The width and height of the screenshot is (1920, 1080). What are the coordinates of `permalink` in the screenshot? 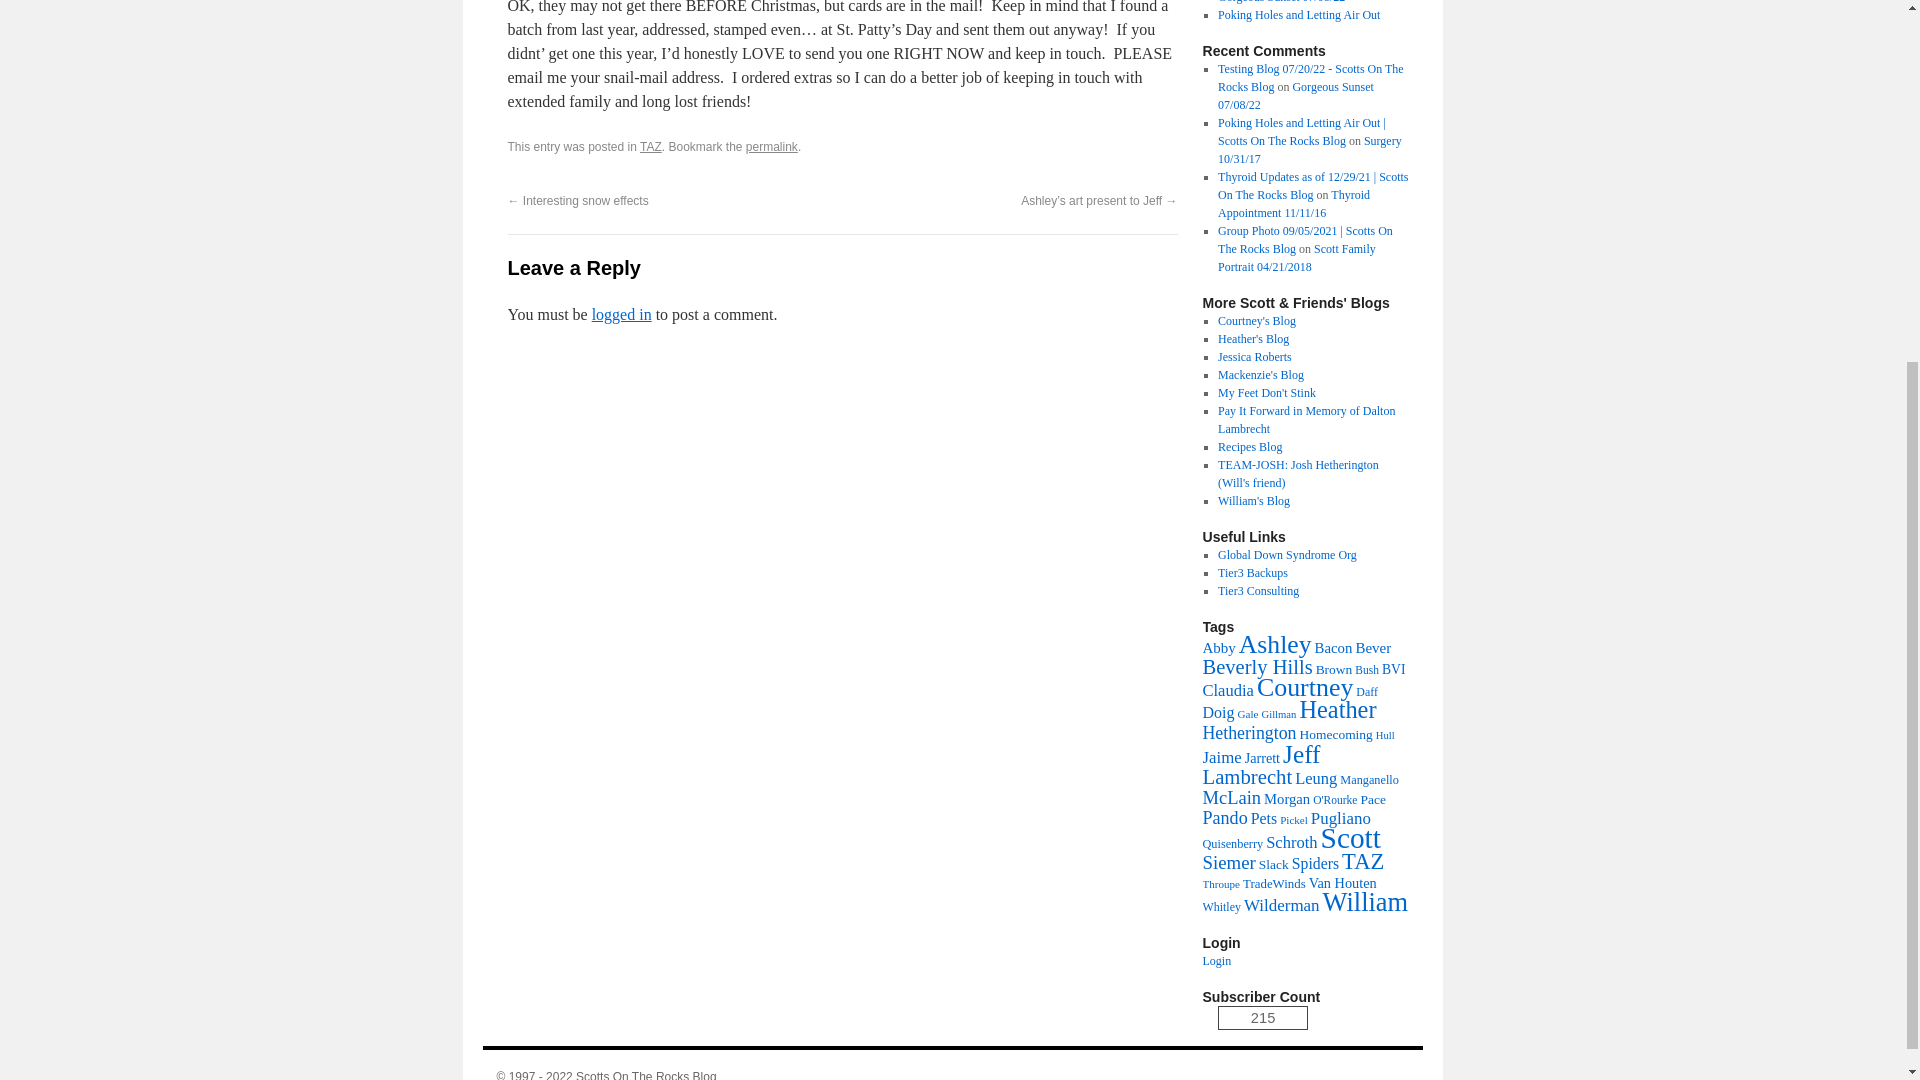 It's located at (772, 147).